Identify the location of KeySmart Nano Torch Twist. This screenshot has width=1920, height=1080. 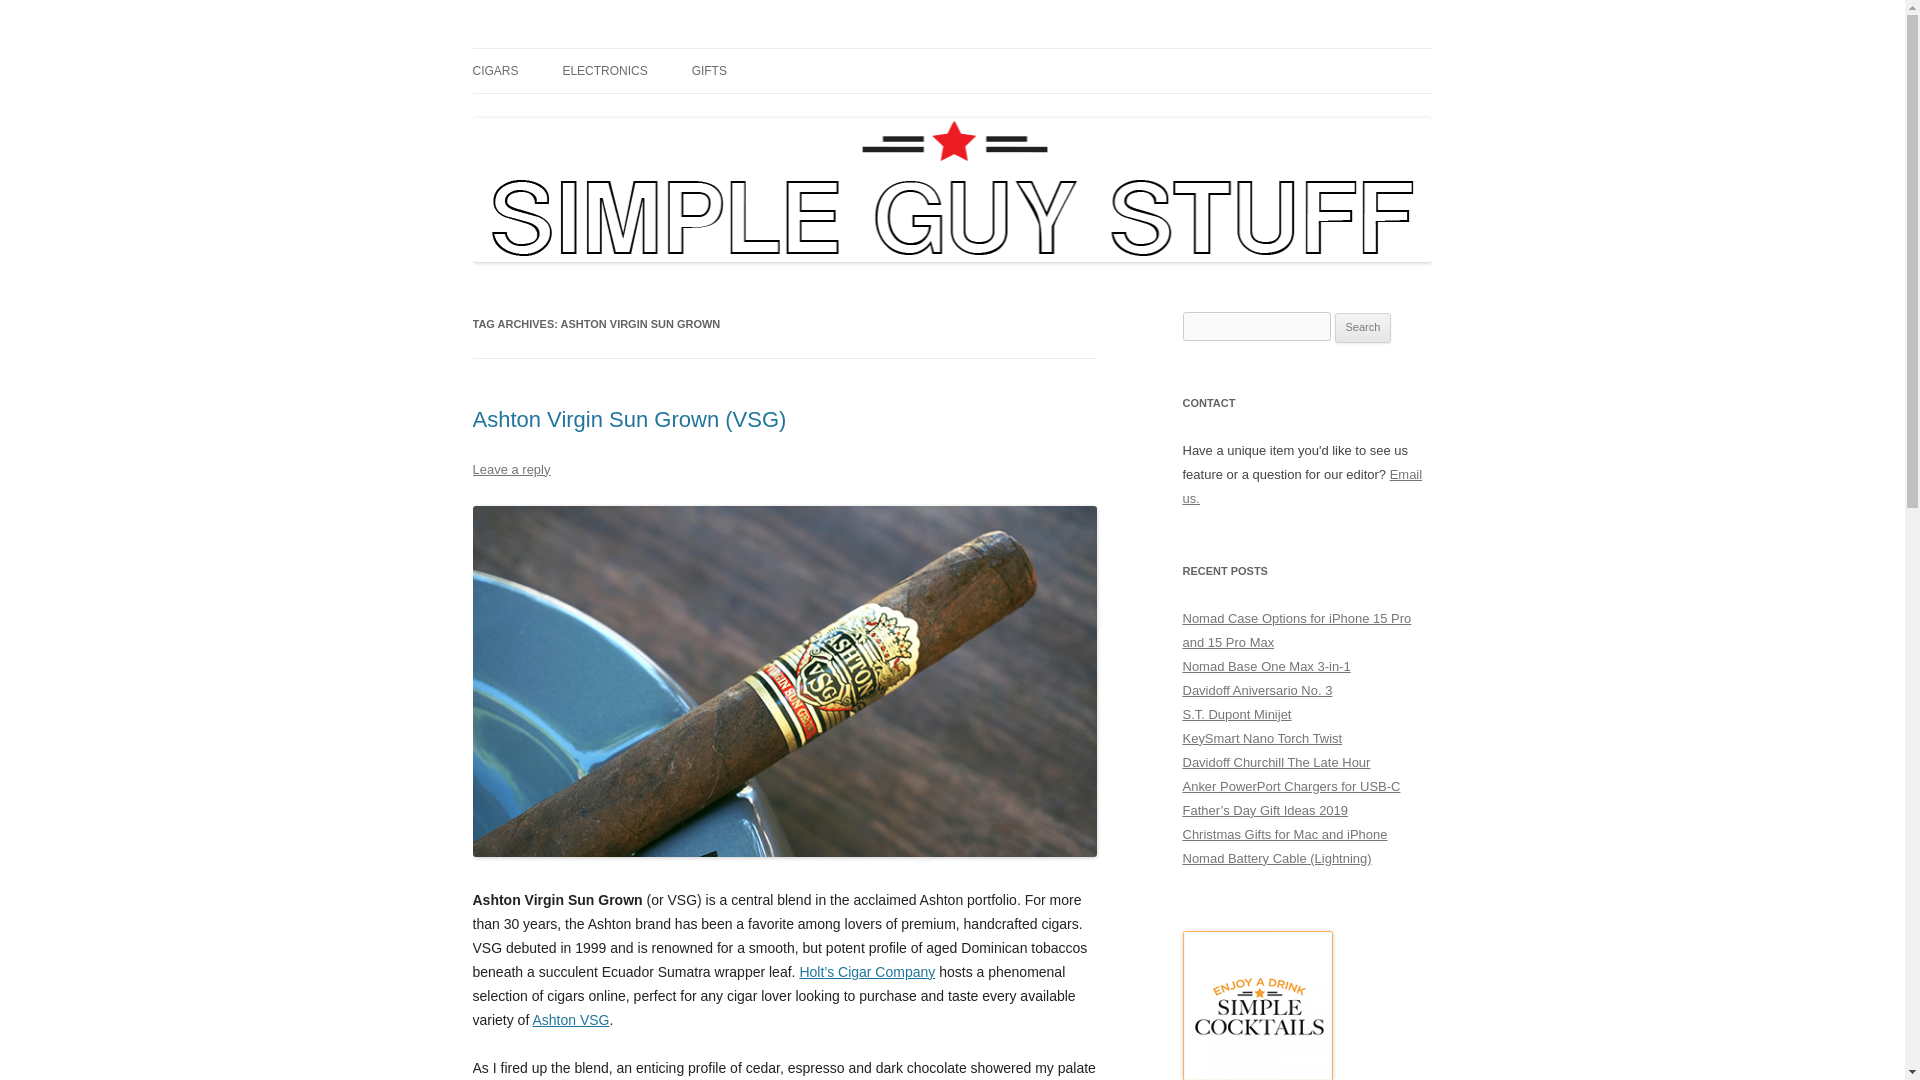
(1262, 738).